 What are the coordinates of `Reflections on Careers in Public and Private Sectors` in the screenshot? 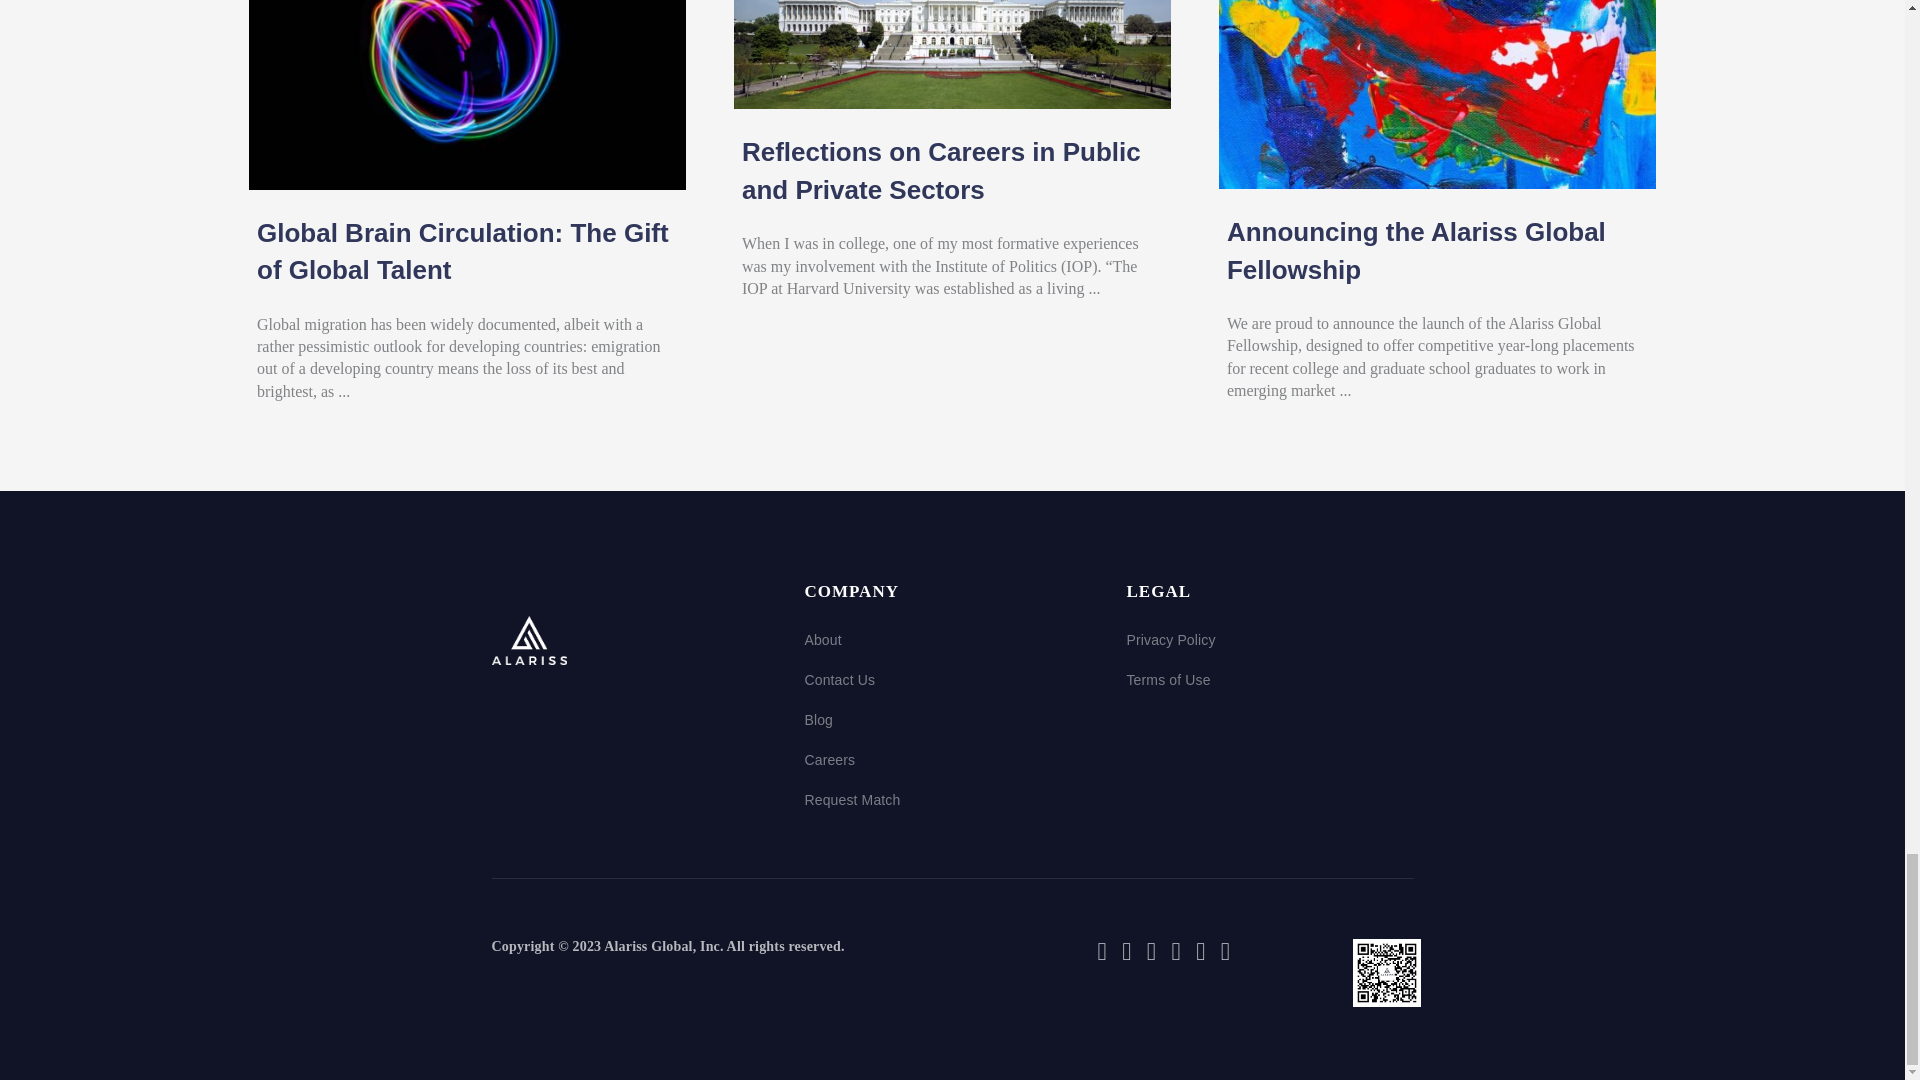 It's located at (940, 170).